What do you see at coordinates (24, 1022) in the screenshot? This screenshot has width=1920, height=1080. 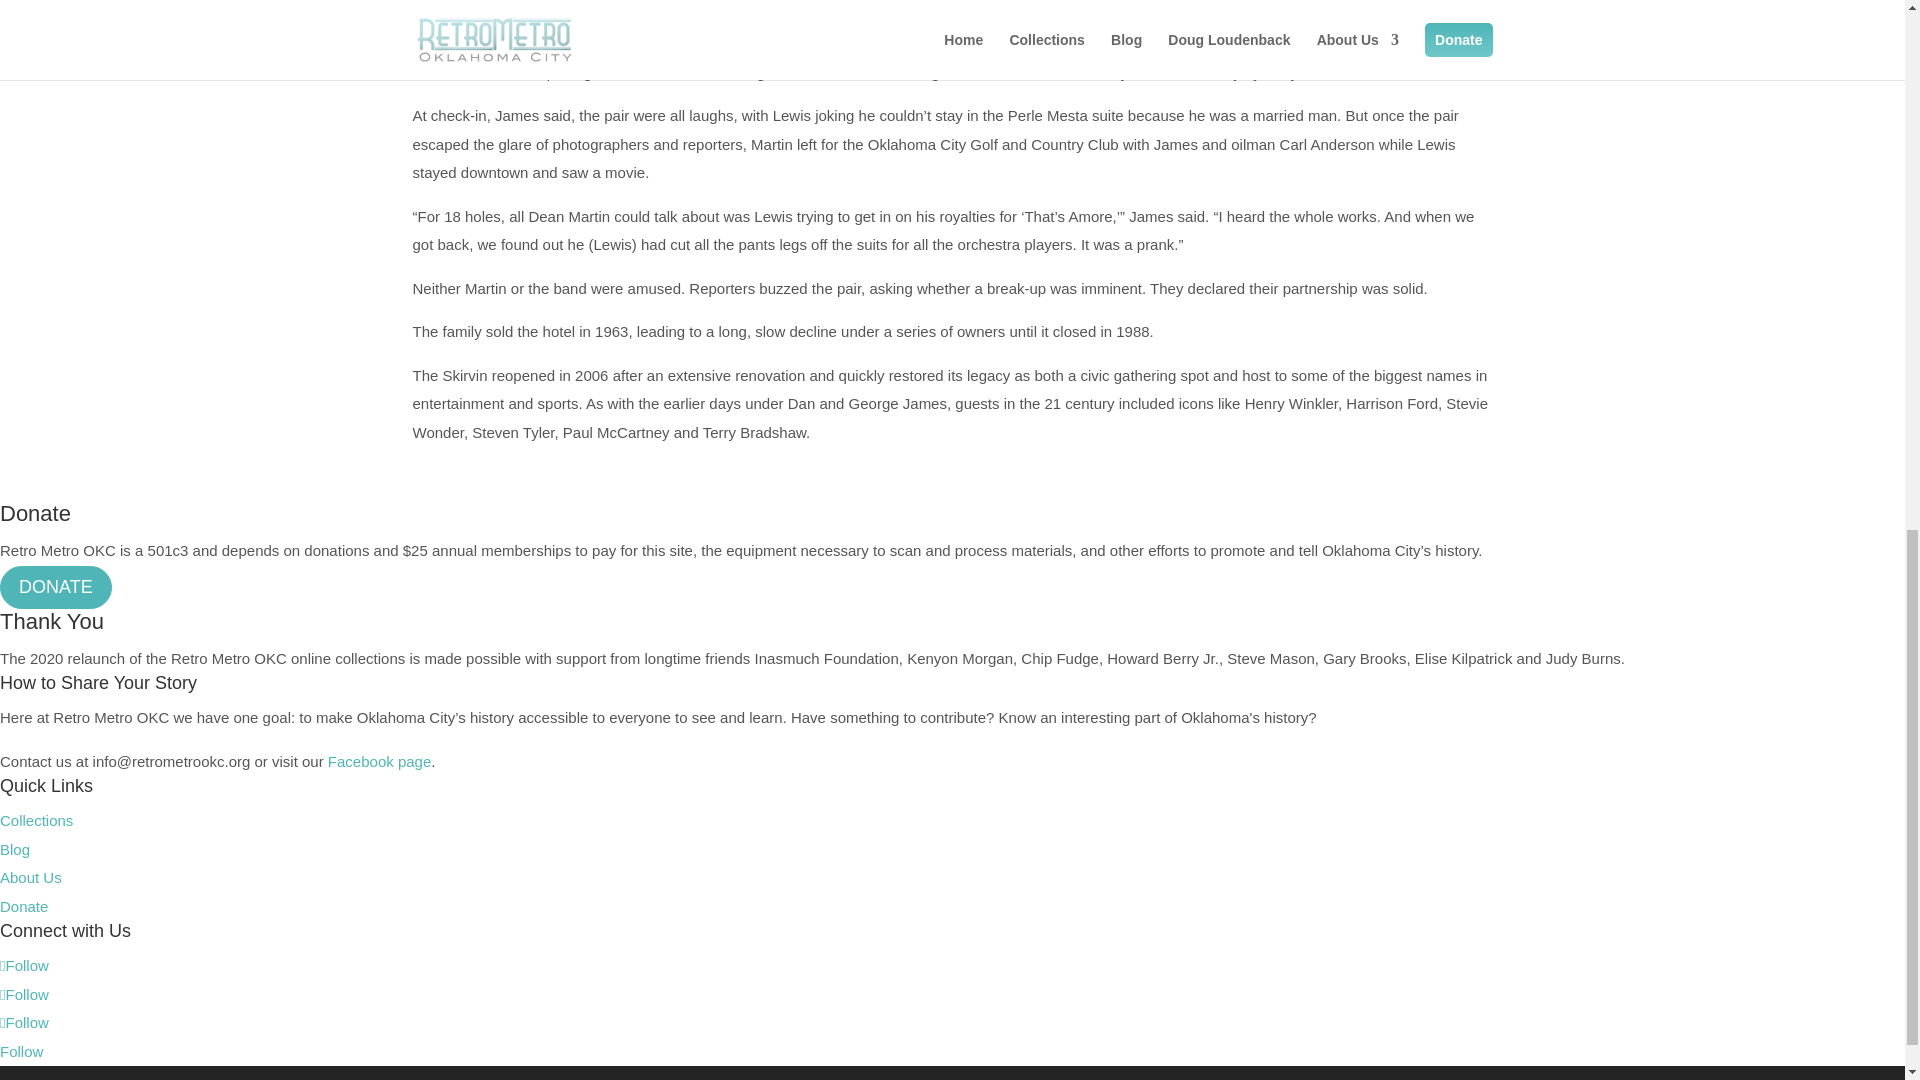 I see `Follow on Instagram` at bounding box center [24, 1022].